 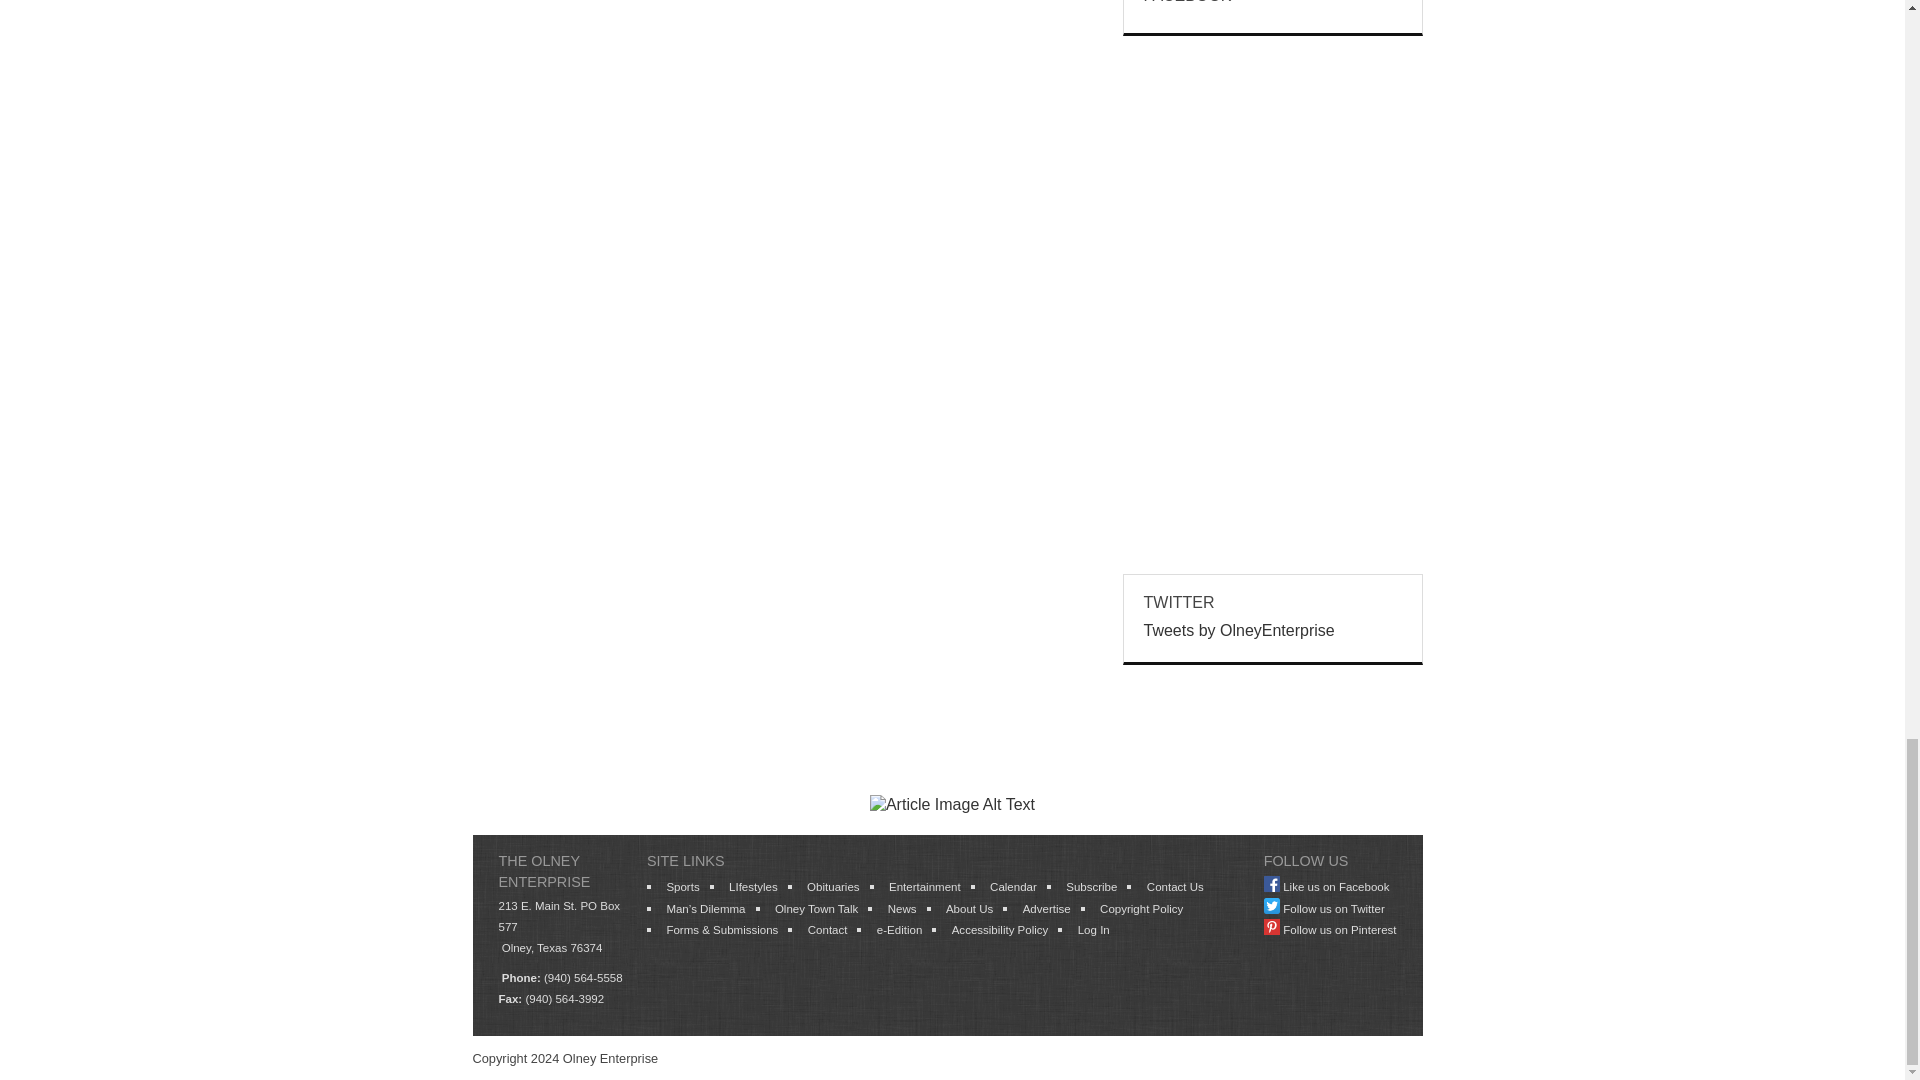 I want to click on The latest weather for olney, so click(x=1272, y=274).